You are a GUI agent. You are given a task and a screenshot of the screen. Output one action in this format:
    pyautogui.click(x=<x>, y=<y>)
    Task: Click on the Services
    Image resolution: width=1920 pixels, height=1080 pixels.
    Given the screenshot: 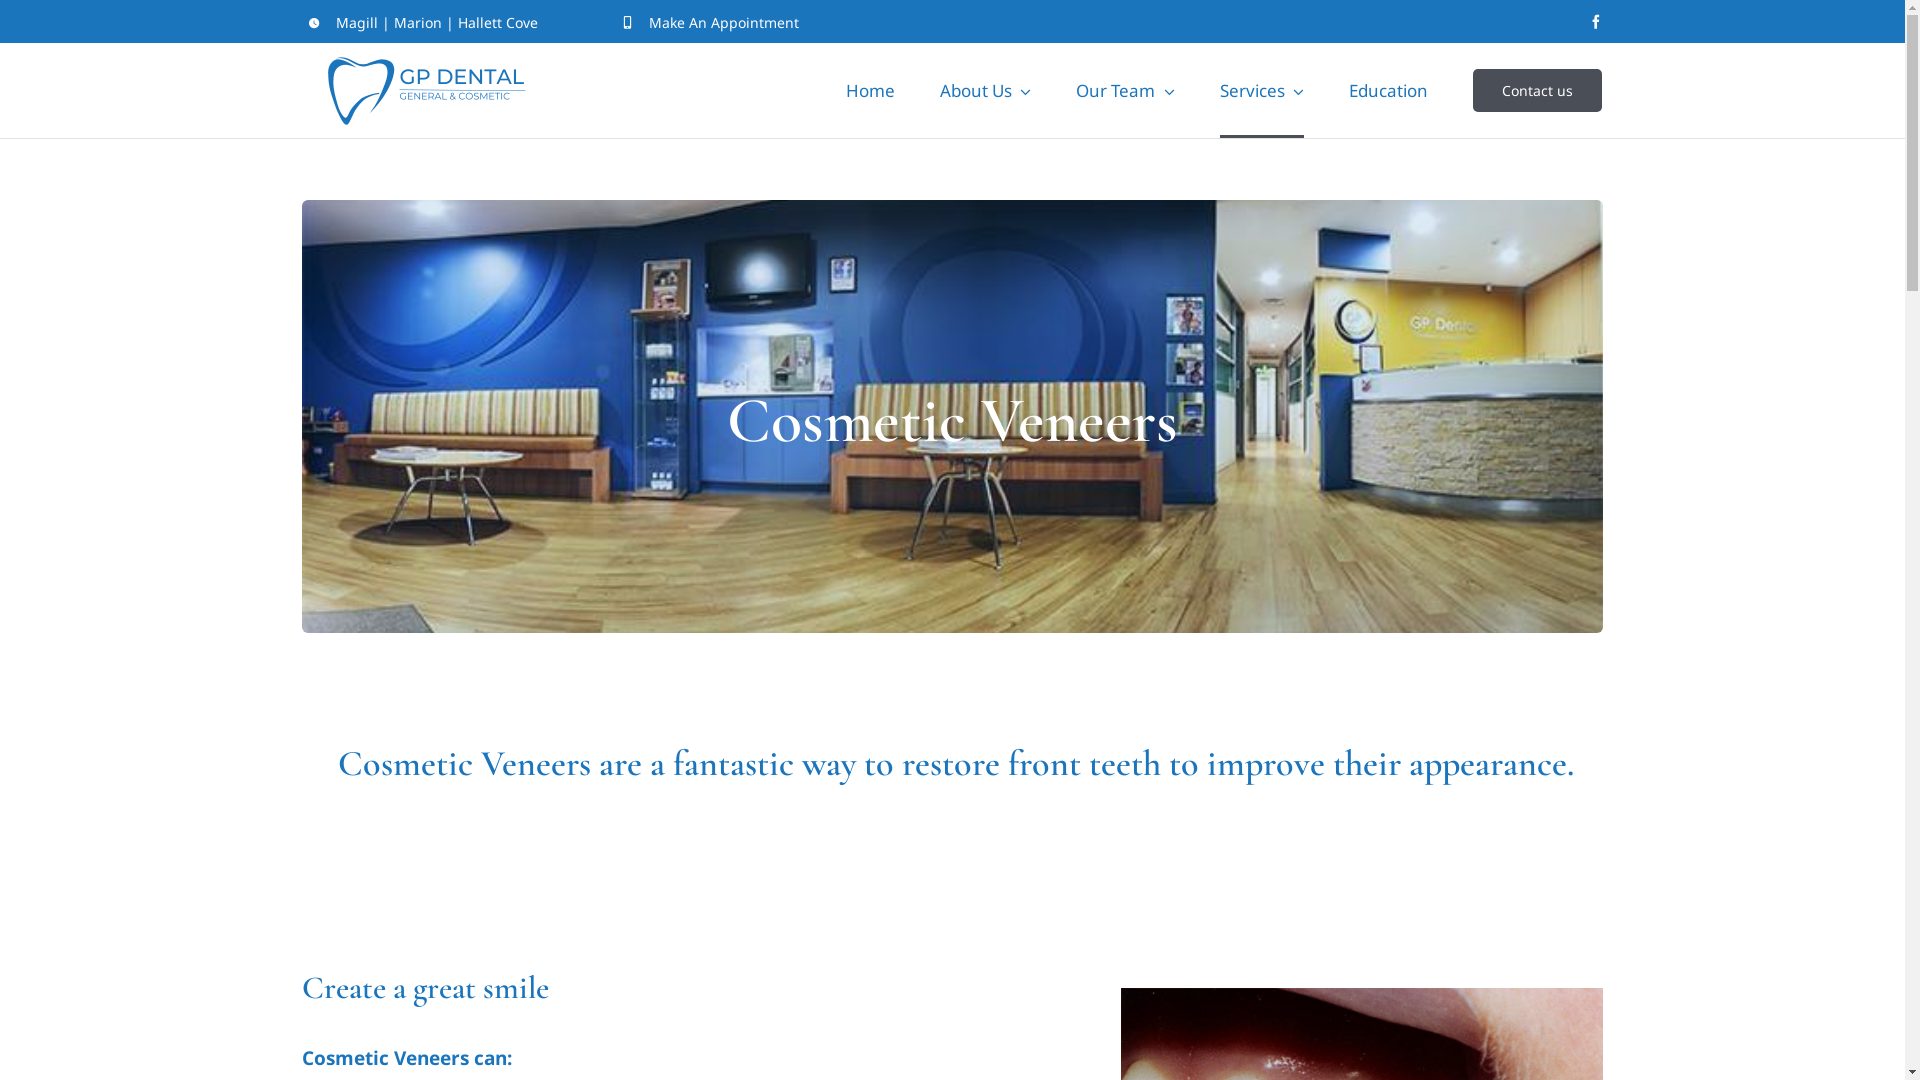 What is the action you would take?
    pyautogui.click(x=1262, y=90)
    